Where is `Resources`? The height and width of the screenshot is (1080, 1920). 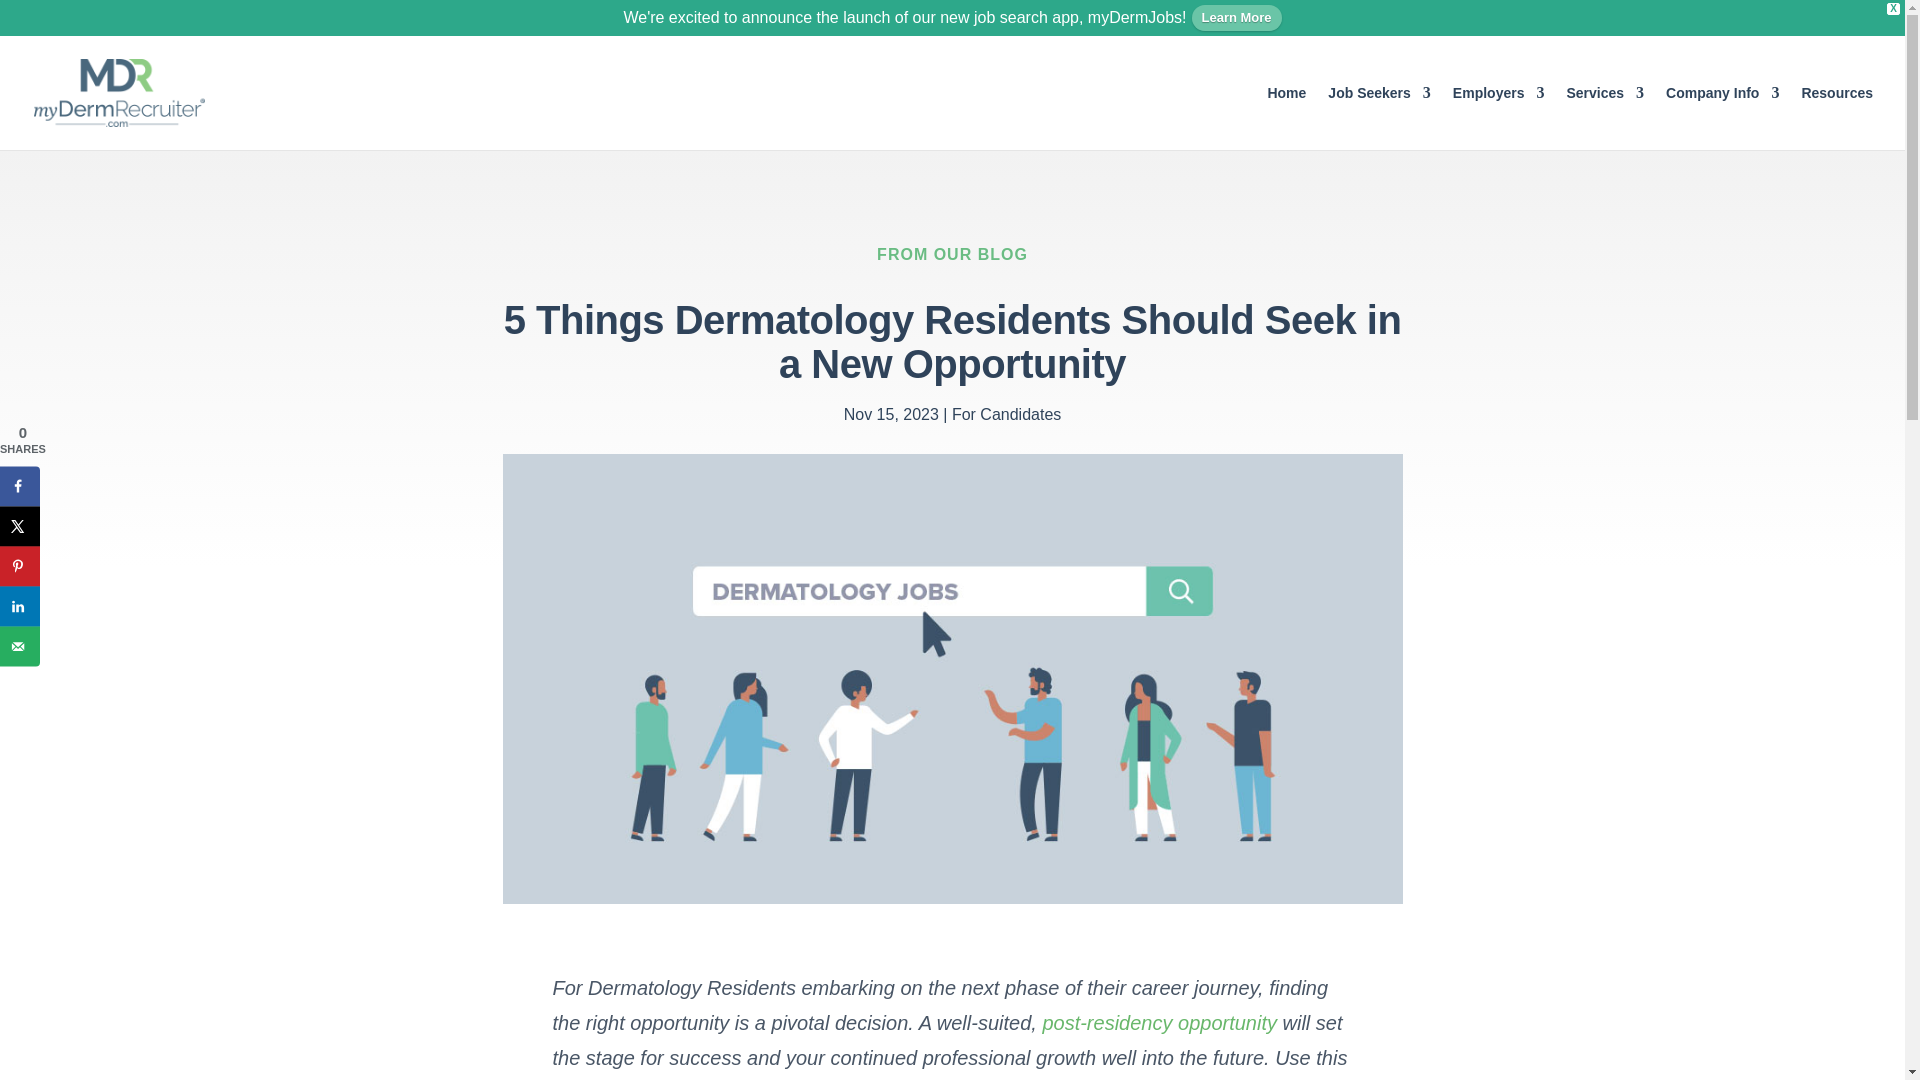
Resources is located at coordinates (1836, 118).